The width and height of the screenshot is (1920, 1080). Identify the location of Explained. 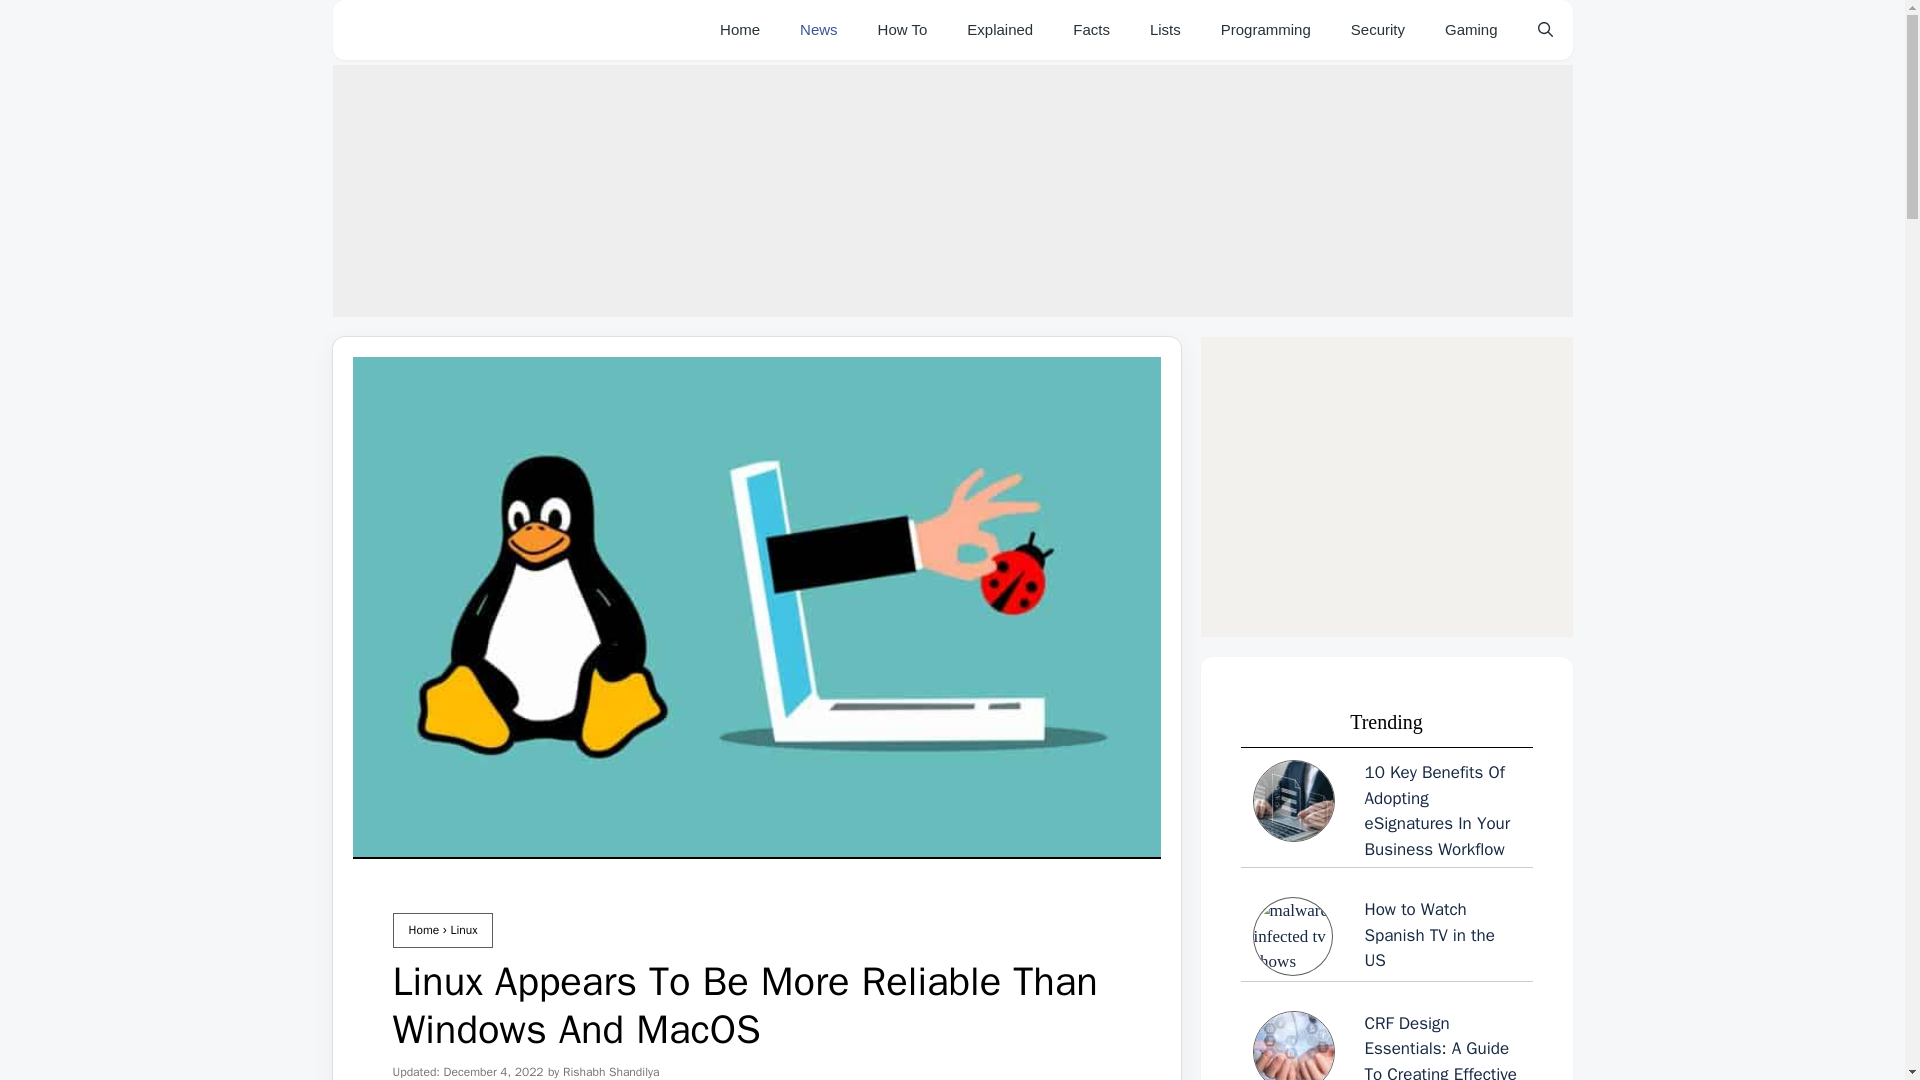
(999, 30).